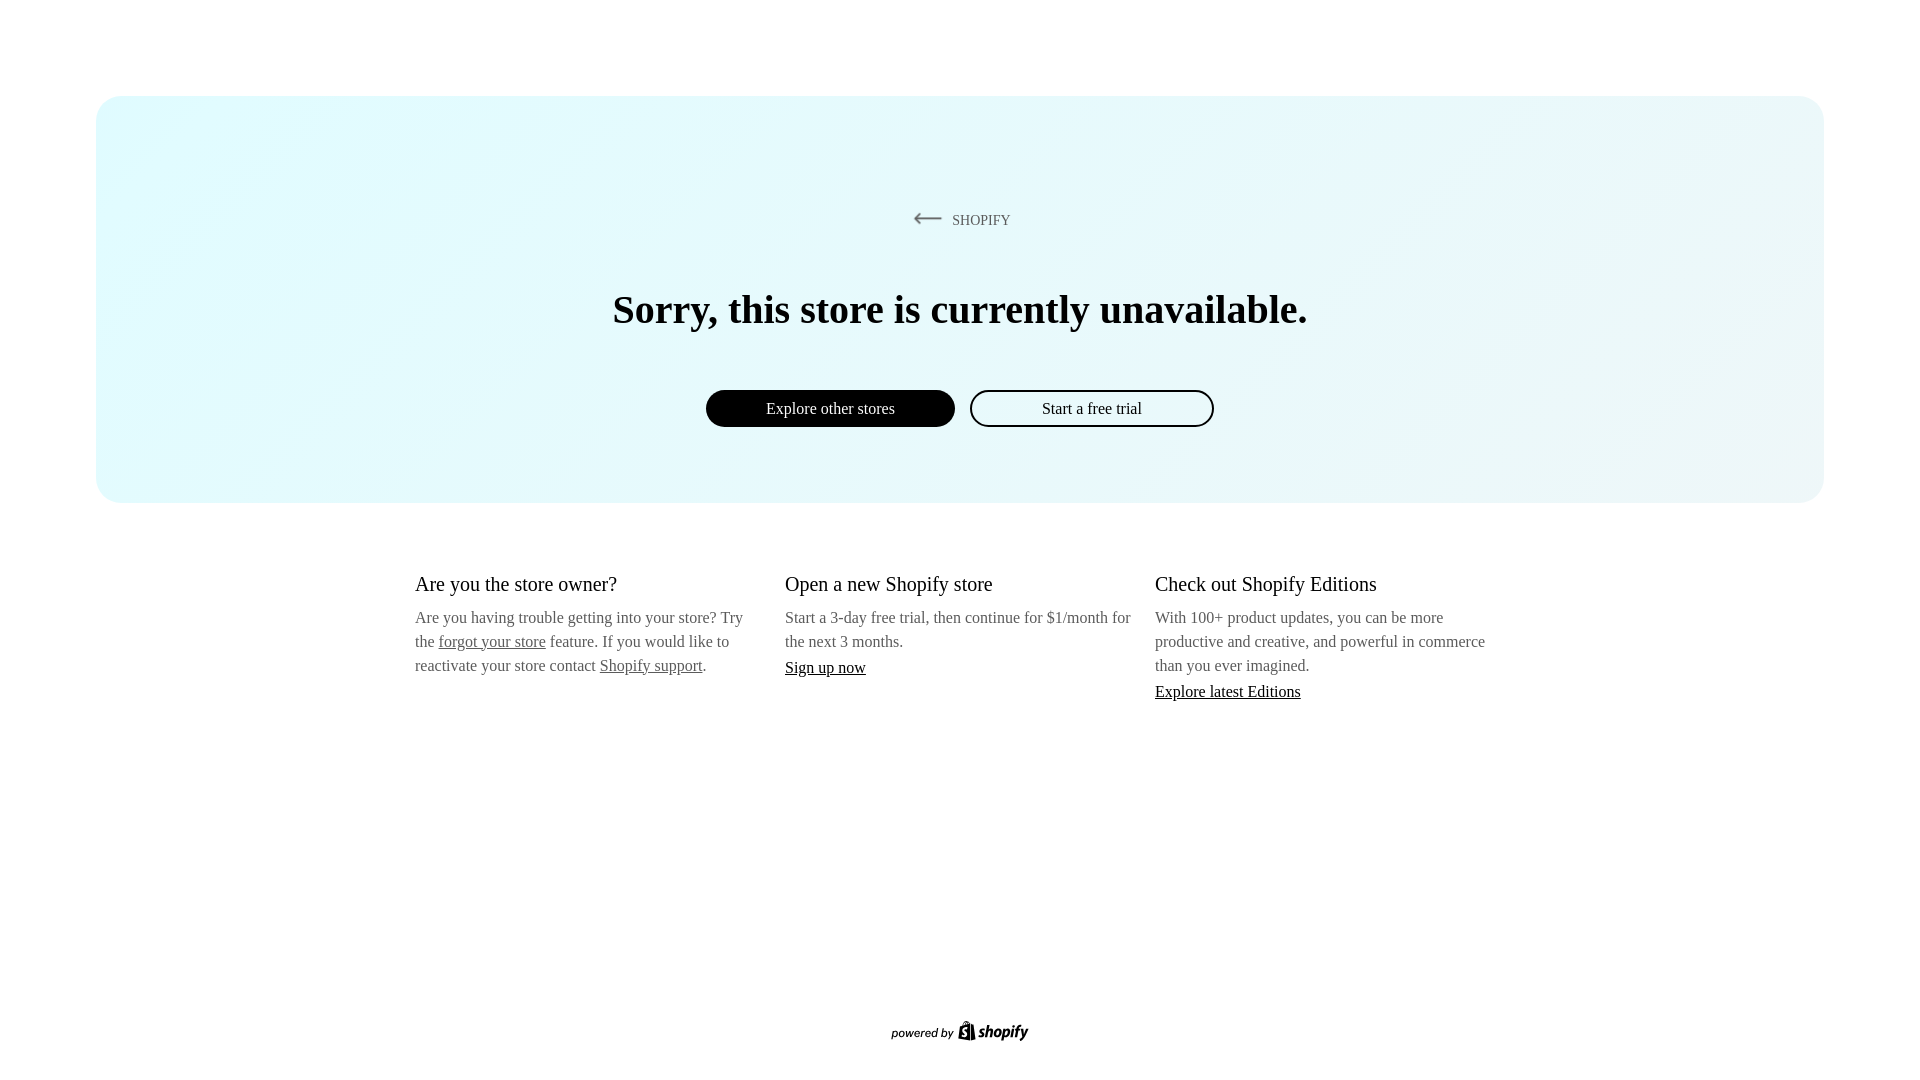  Describe the element at coordinates (958, 219) in the screenshot. I see `SHOPIFY` at that location.